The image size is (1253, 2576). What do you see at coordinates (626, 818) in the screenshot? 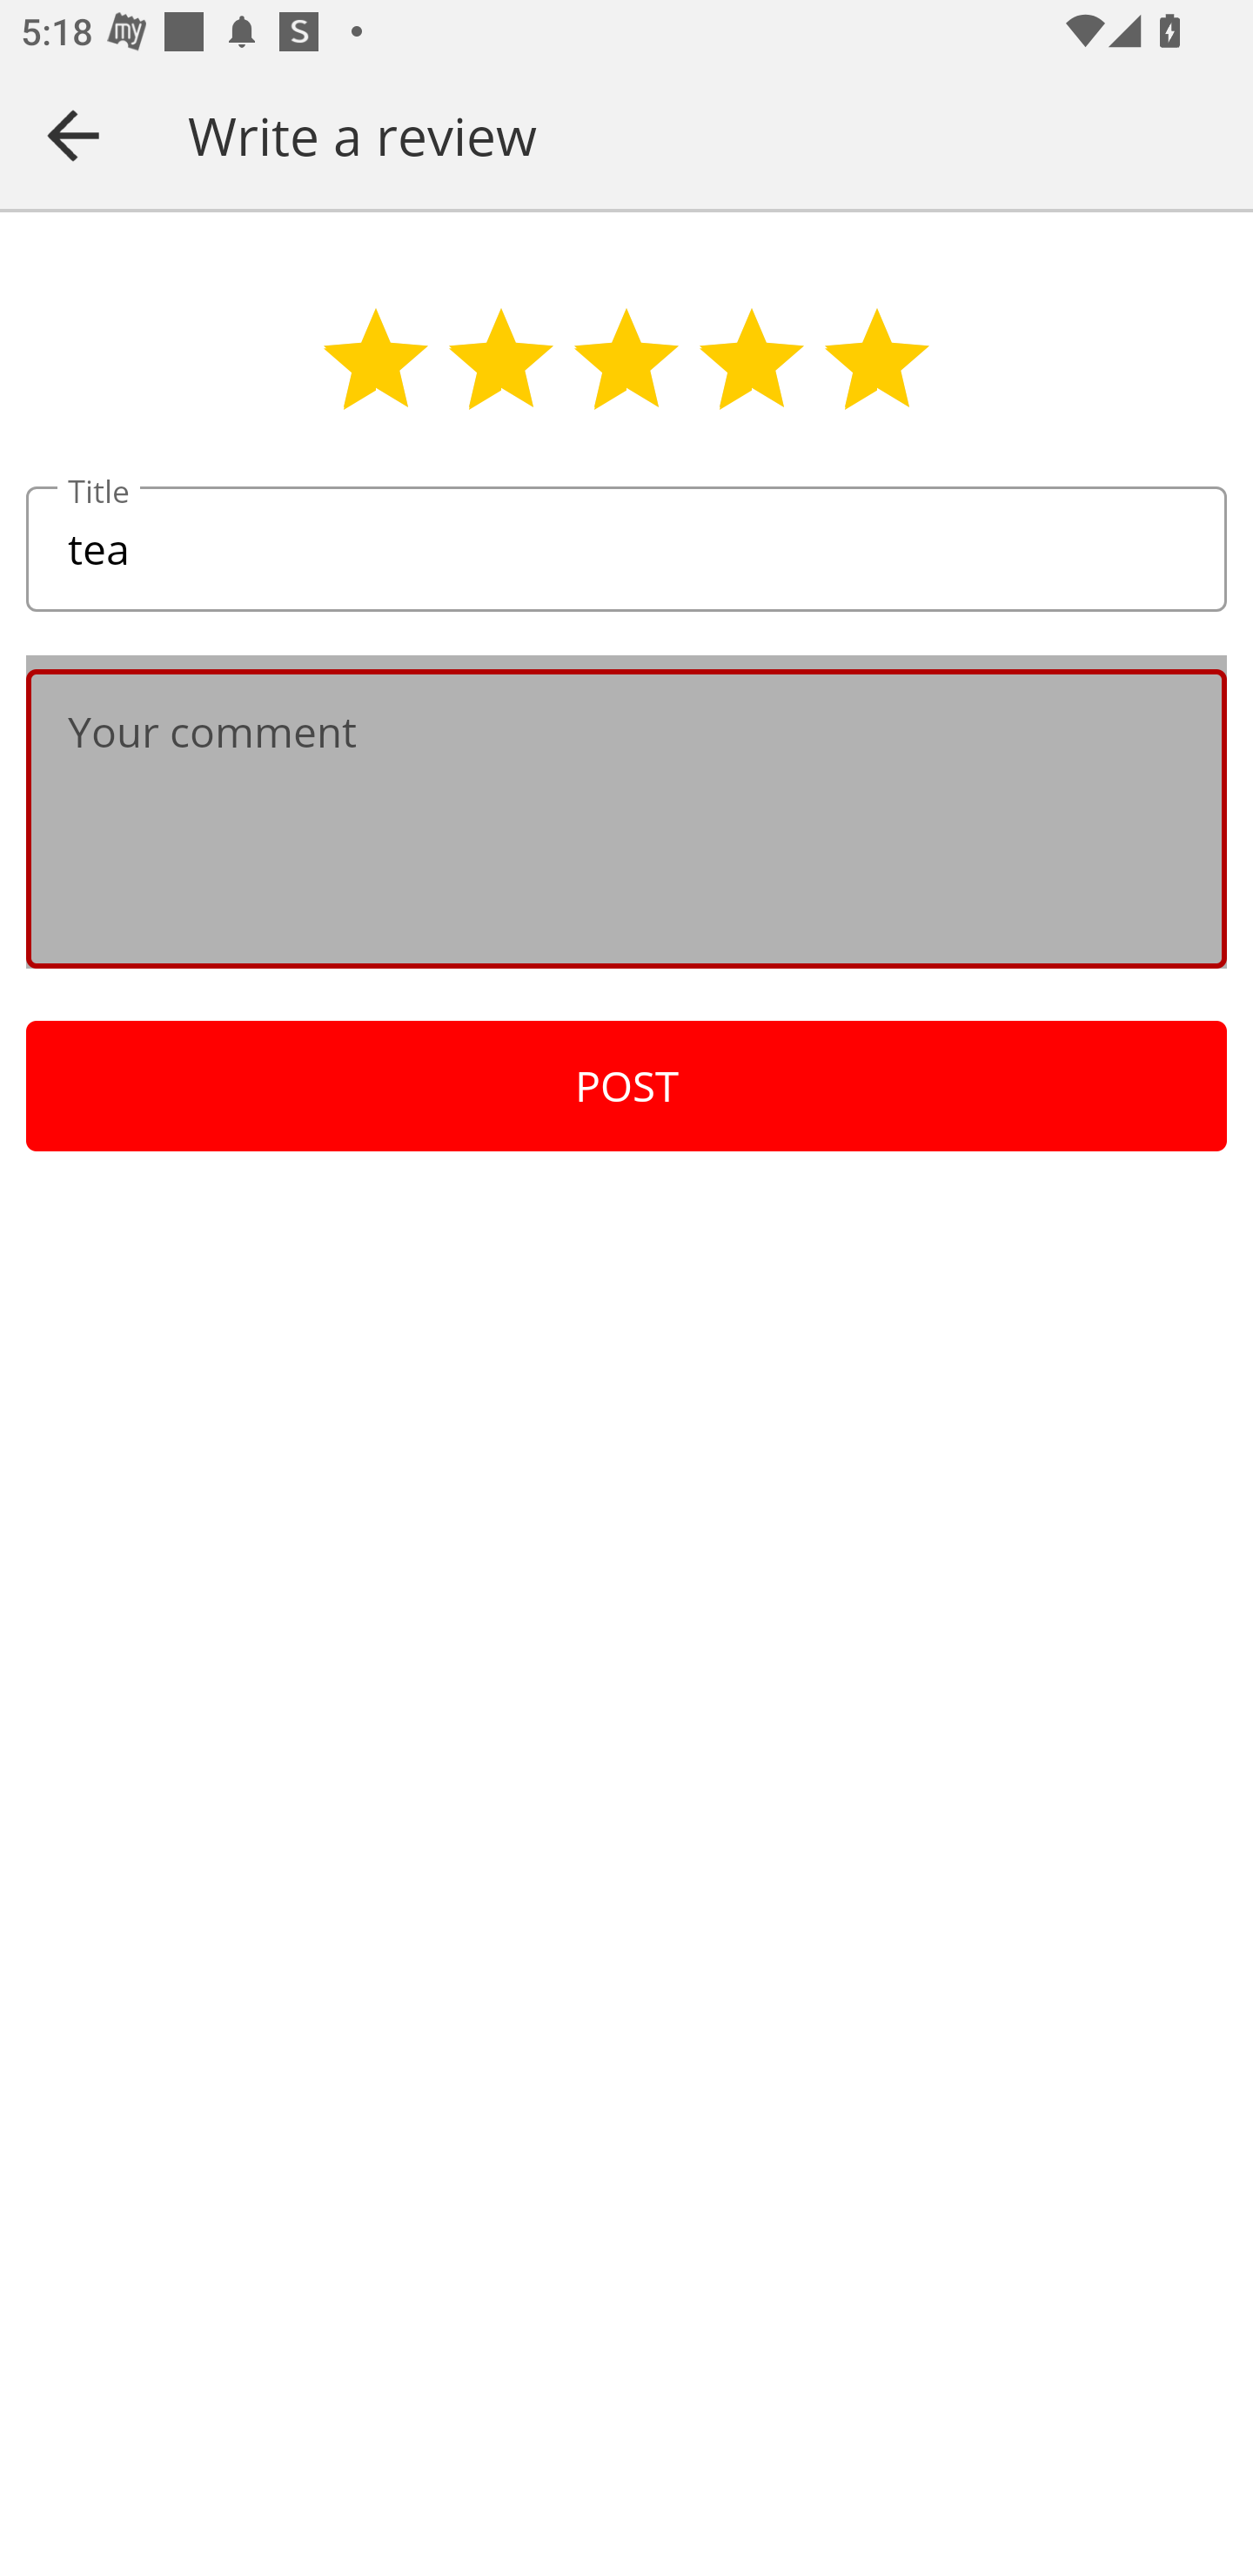
I see `Your comment` at bounding box center [626, 818].